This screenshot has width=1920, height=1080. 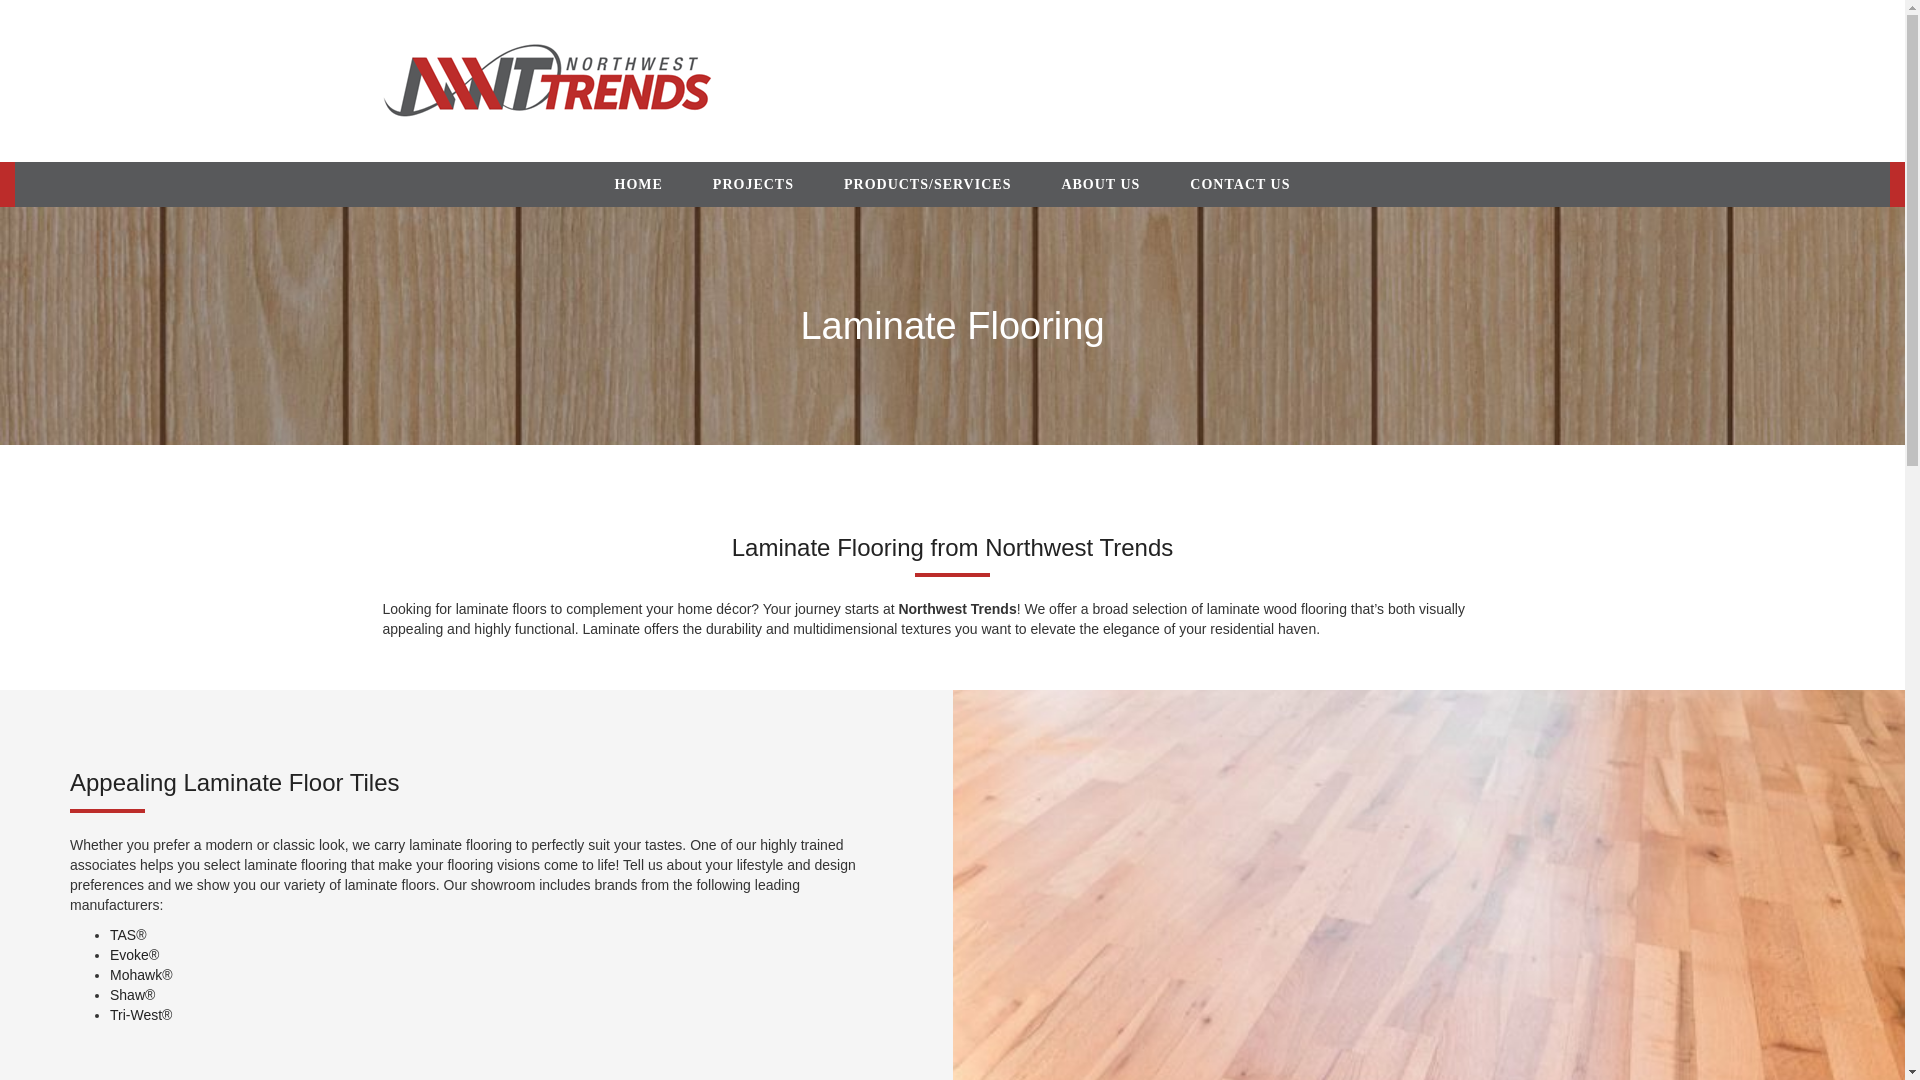 I want to click on ABOUT US, so click(x=1100, y=184).